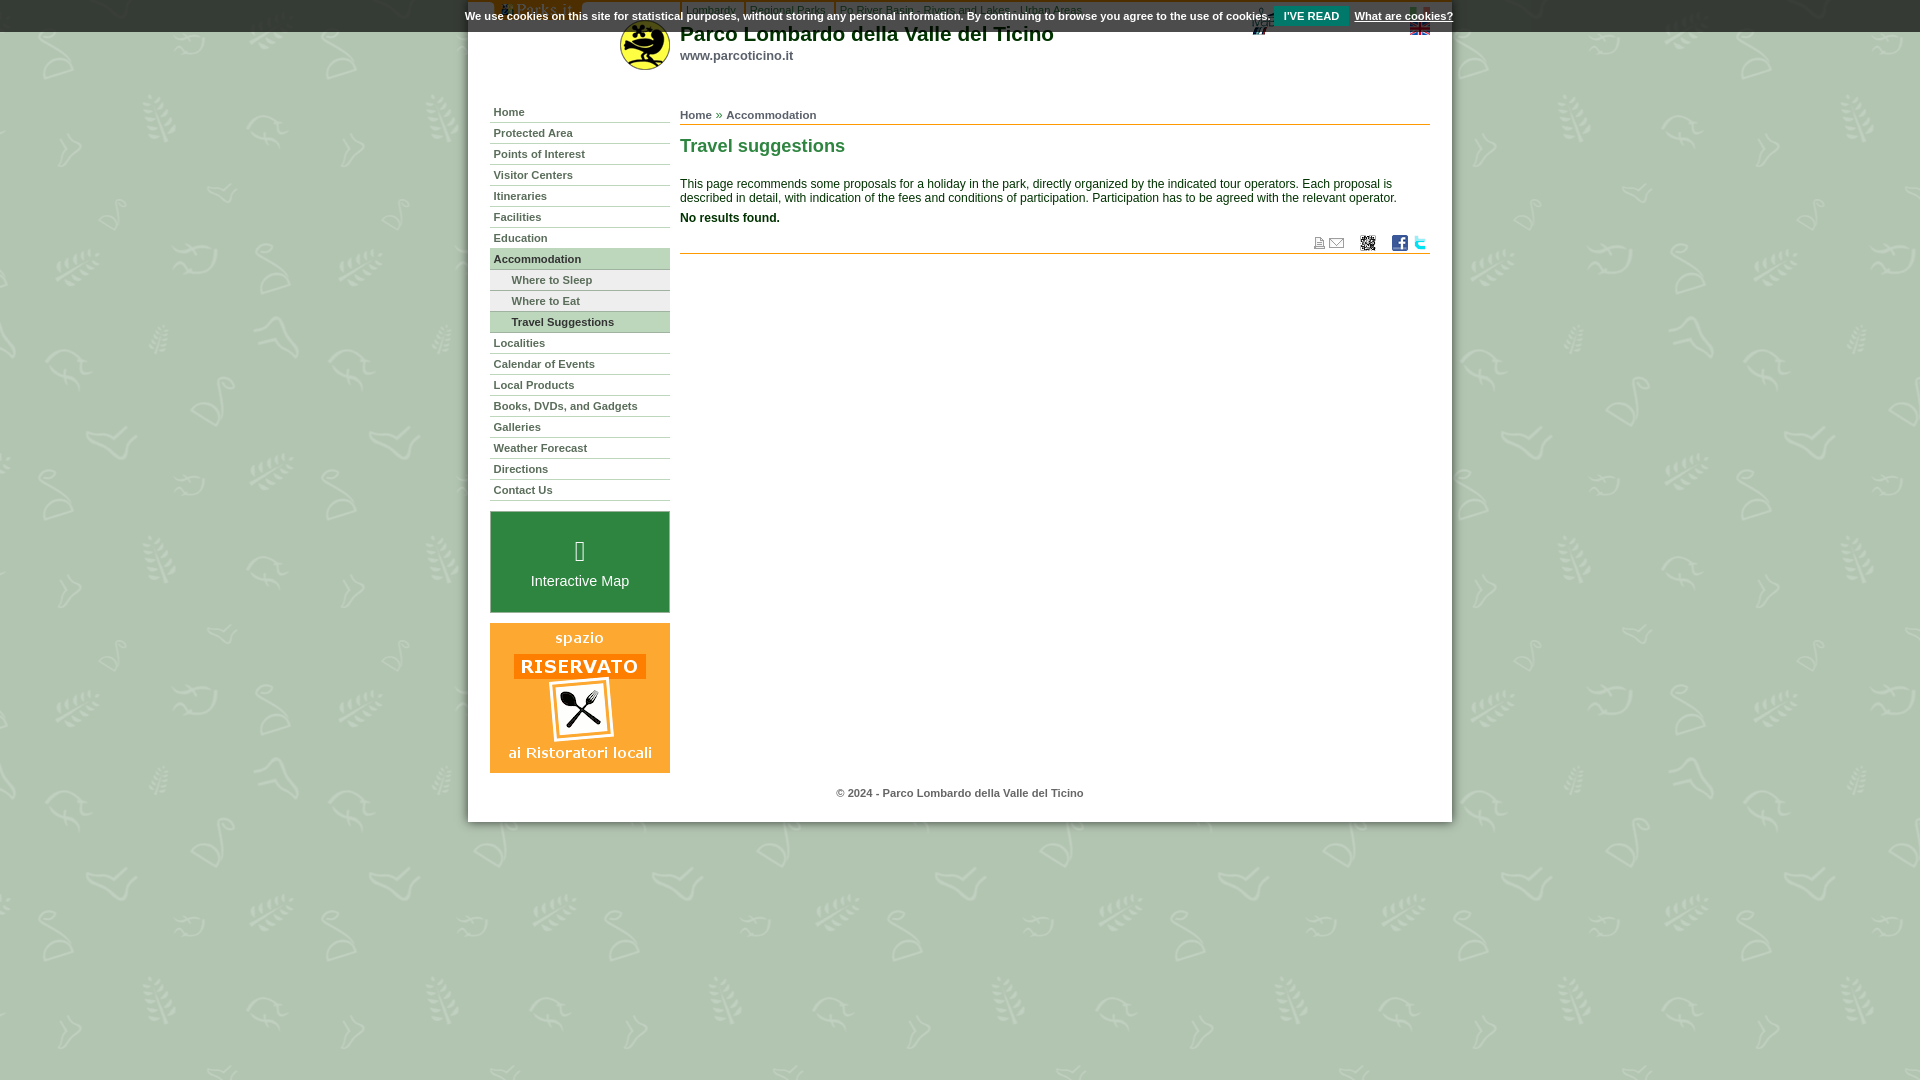 The image size is (1920, 1080). I want to click on Versione Italiana, so click(1420, 13).